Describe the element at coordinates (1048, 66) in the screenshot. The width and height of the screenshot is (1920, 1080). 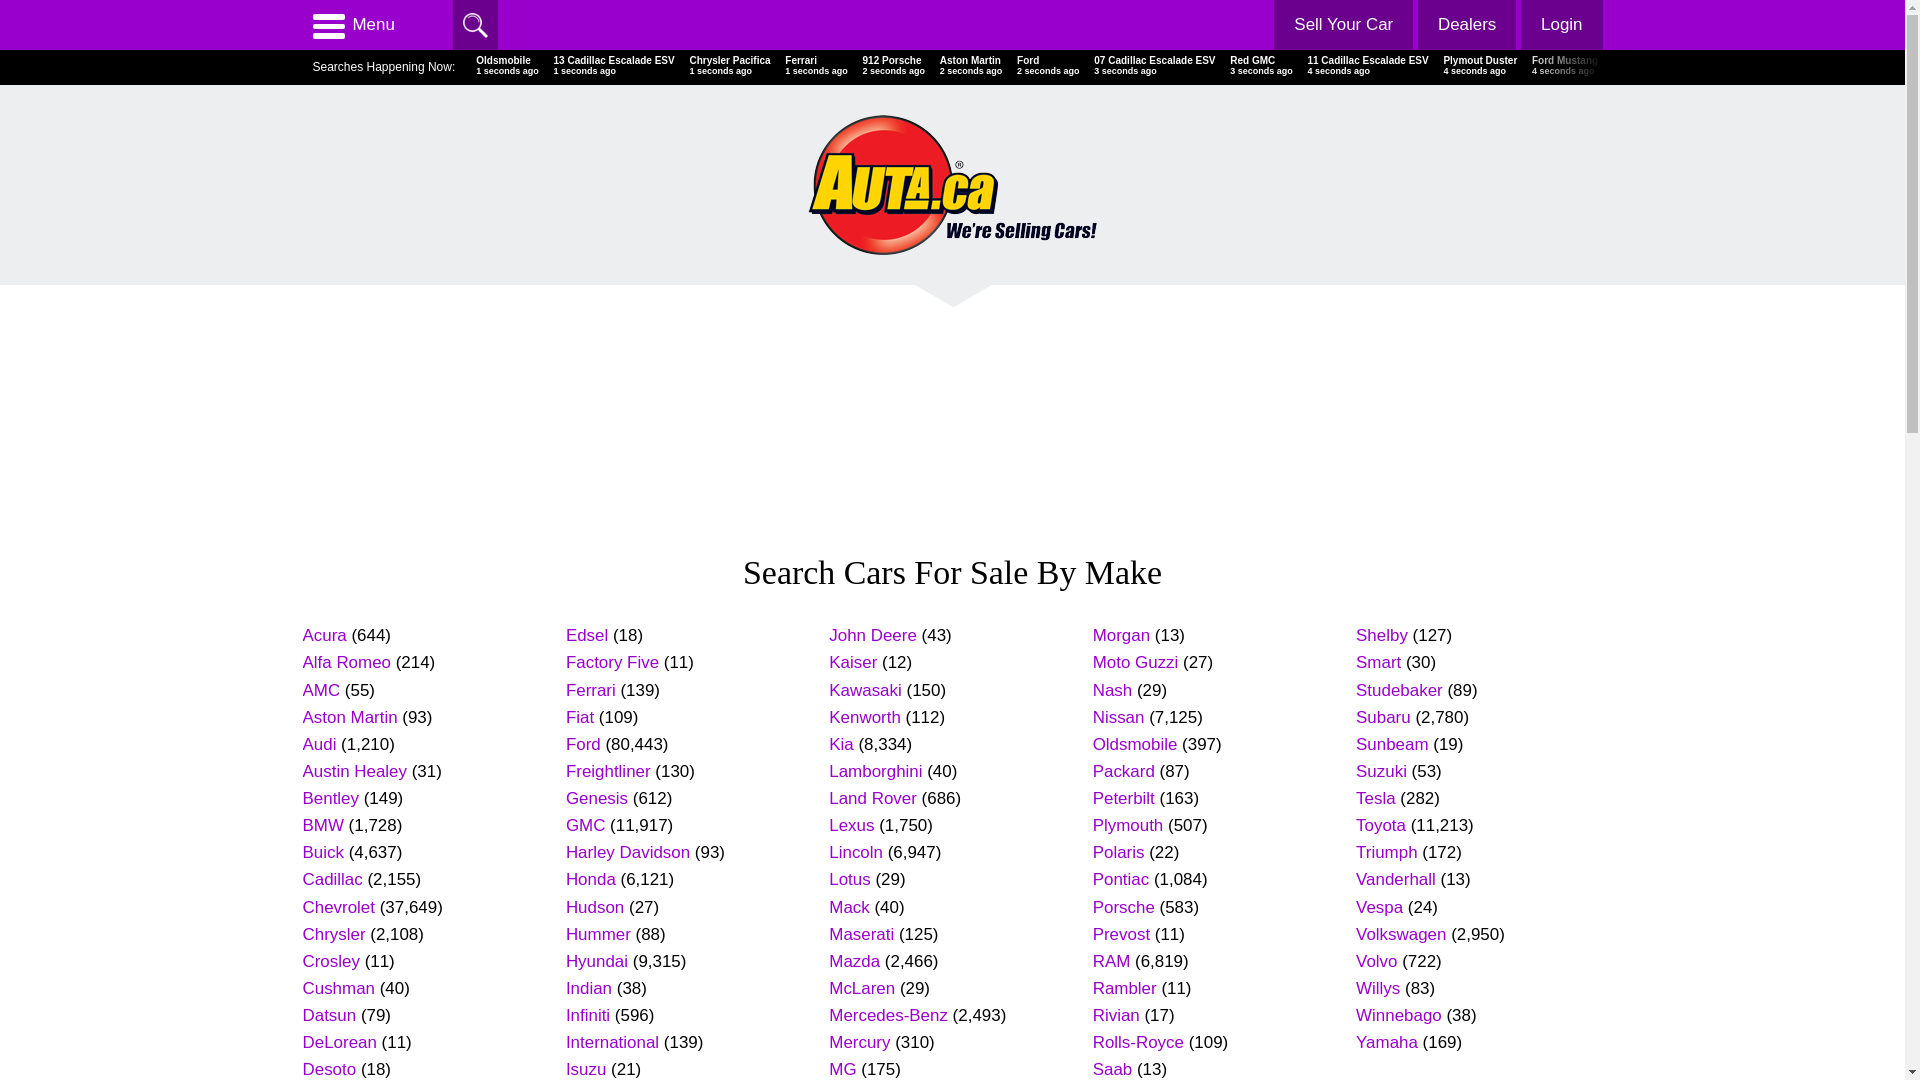
I see `Ford
2 seconds ago` at that location.